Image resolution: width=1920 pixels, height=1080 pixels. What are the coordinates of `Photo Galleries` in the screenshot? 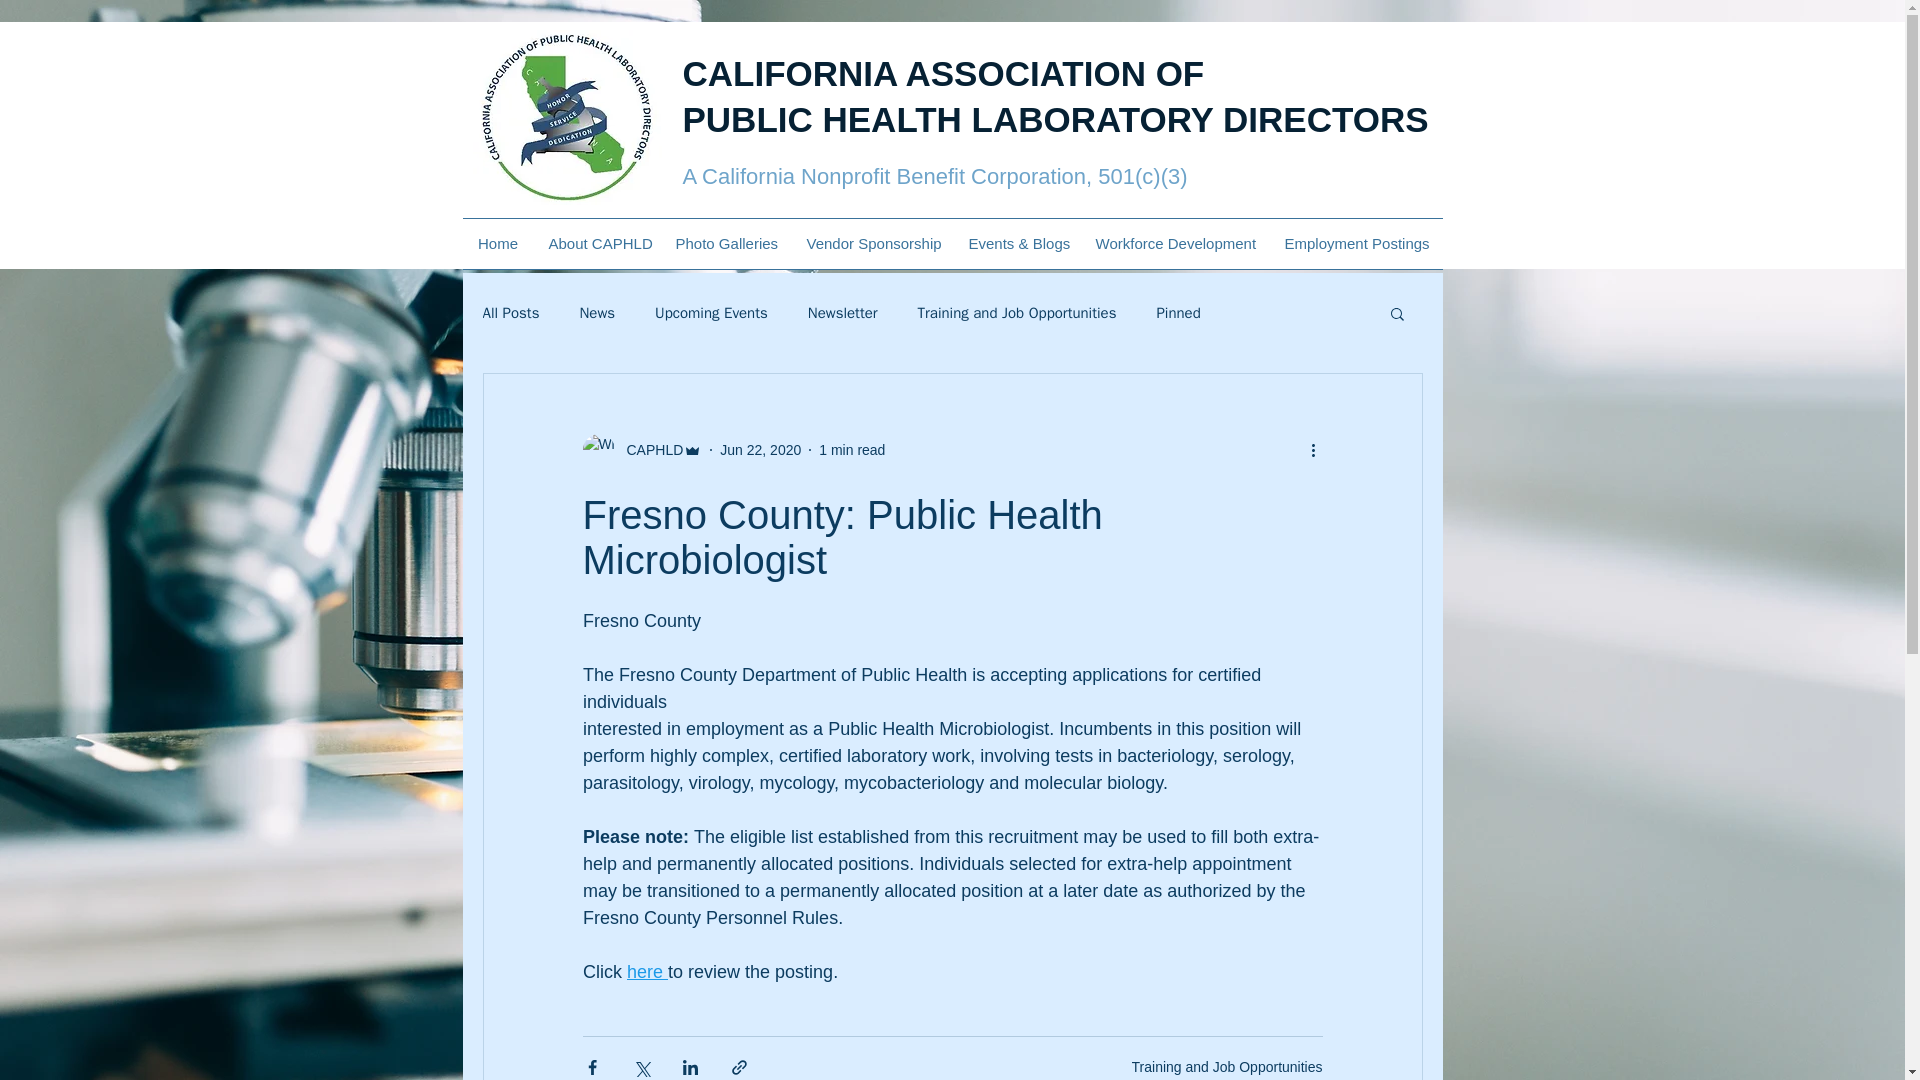 It's located at (596, 312).